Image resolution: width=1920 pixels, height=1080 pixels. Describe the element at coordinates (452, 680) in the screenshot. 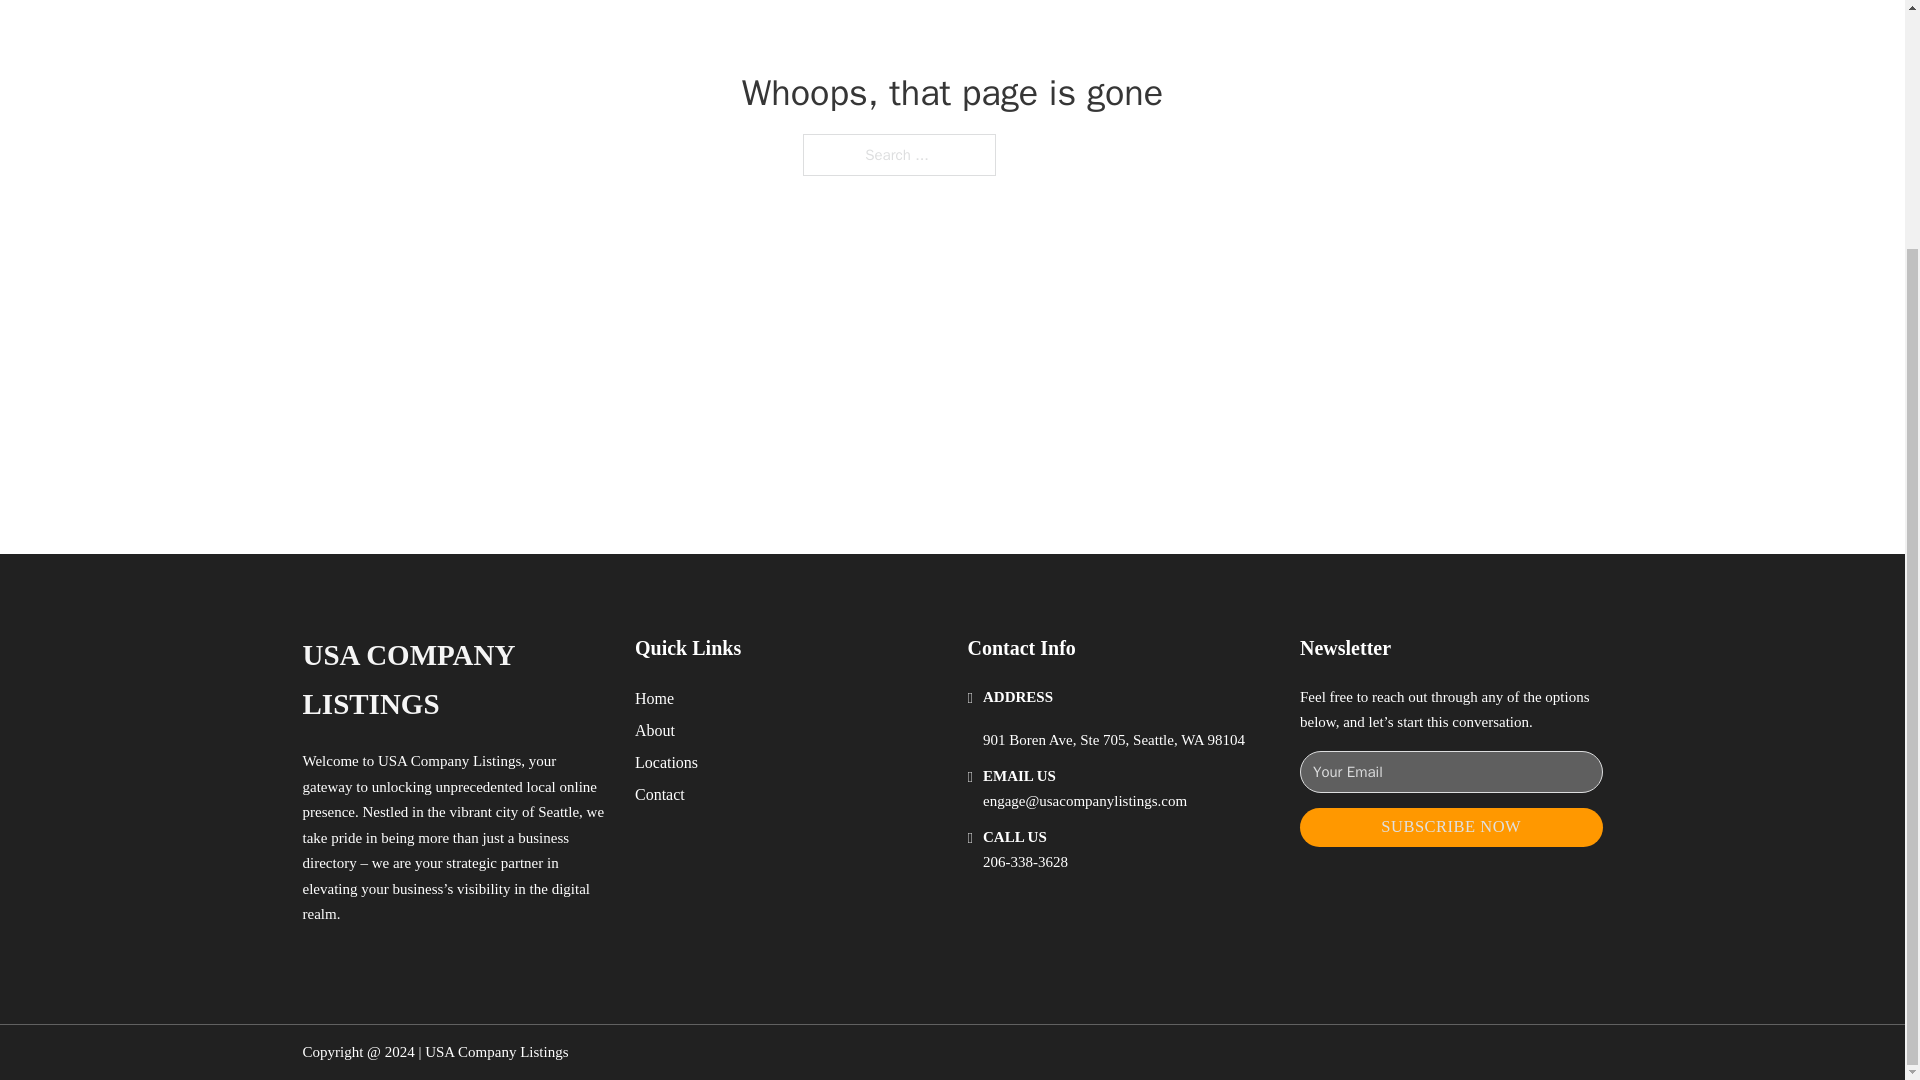

I see `USA COMPANY LISTINGS` at that location.